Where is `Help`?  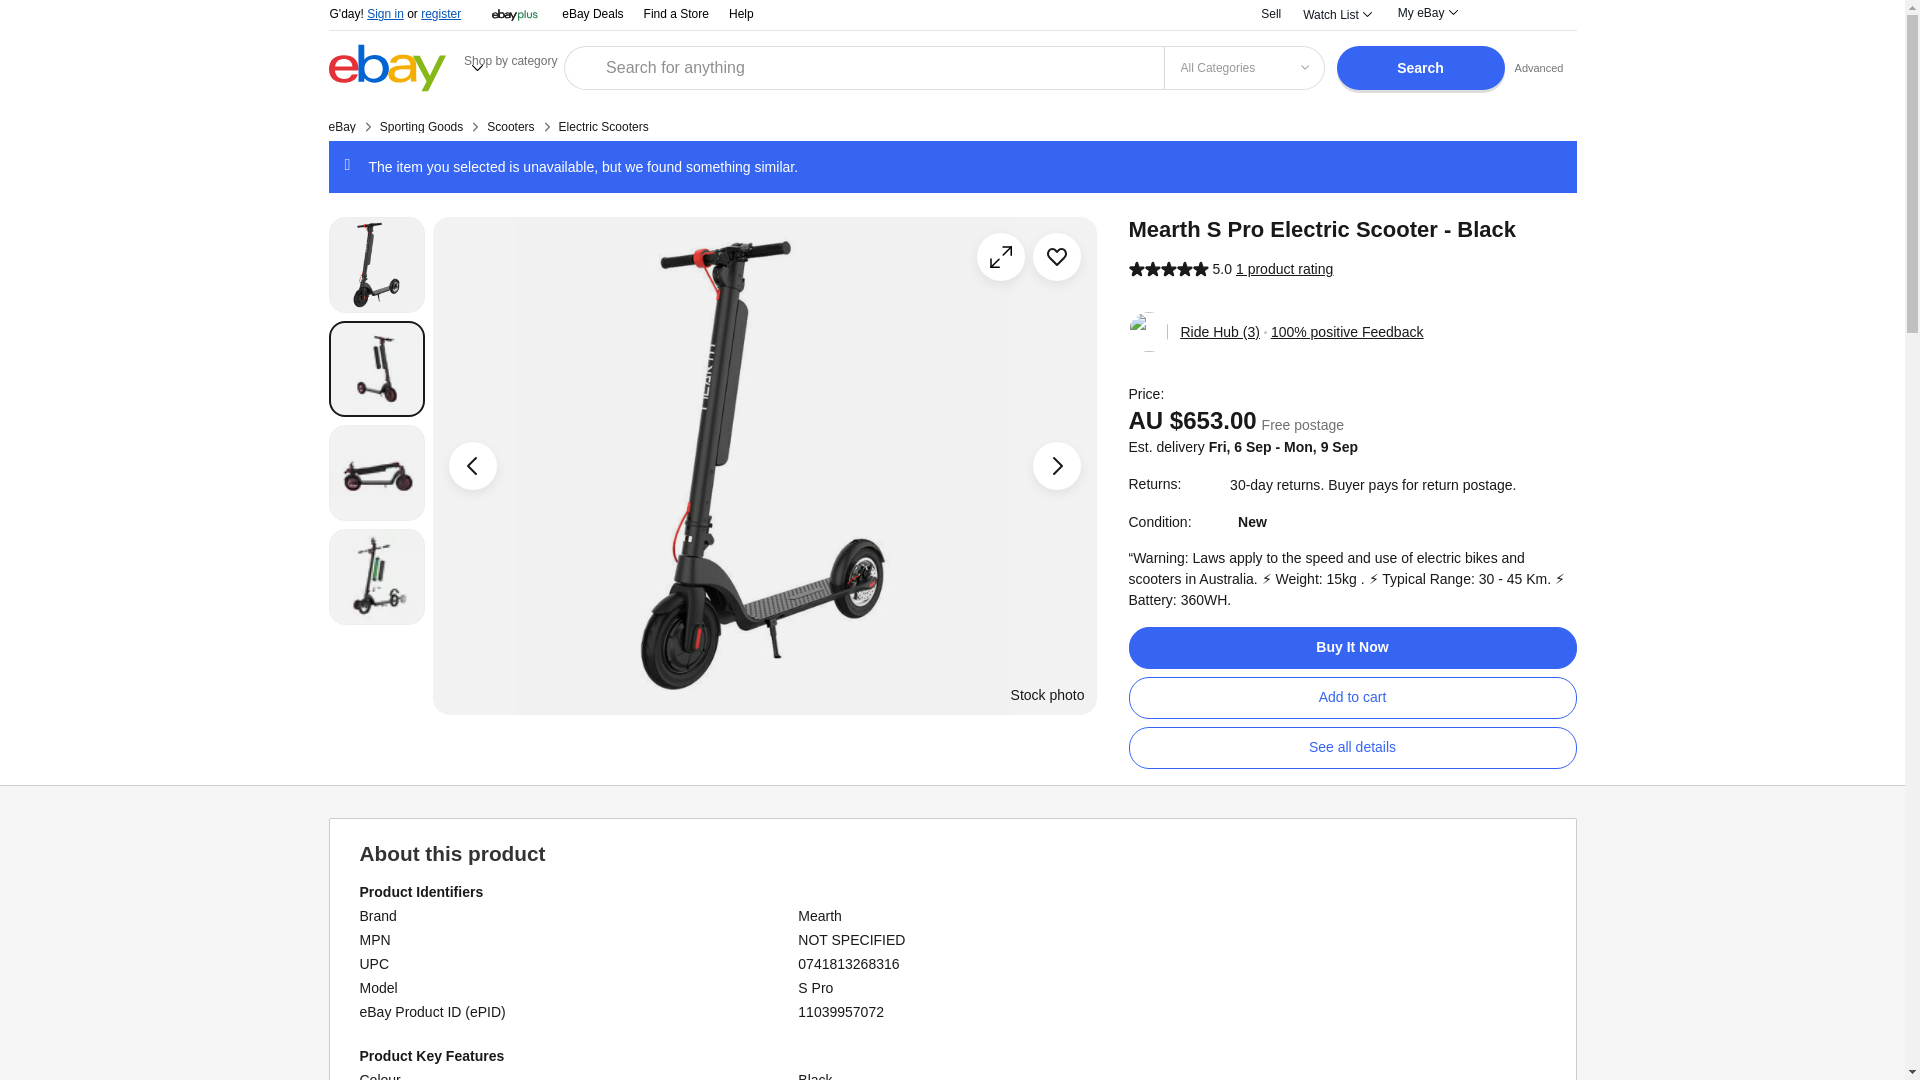 Help is located at coordinates (742, 13).